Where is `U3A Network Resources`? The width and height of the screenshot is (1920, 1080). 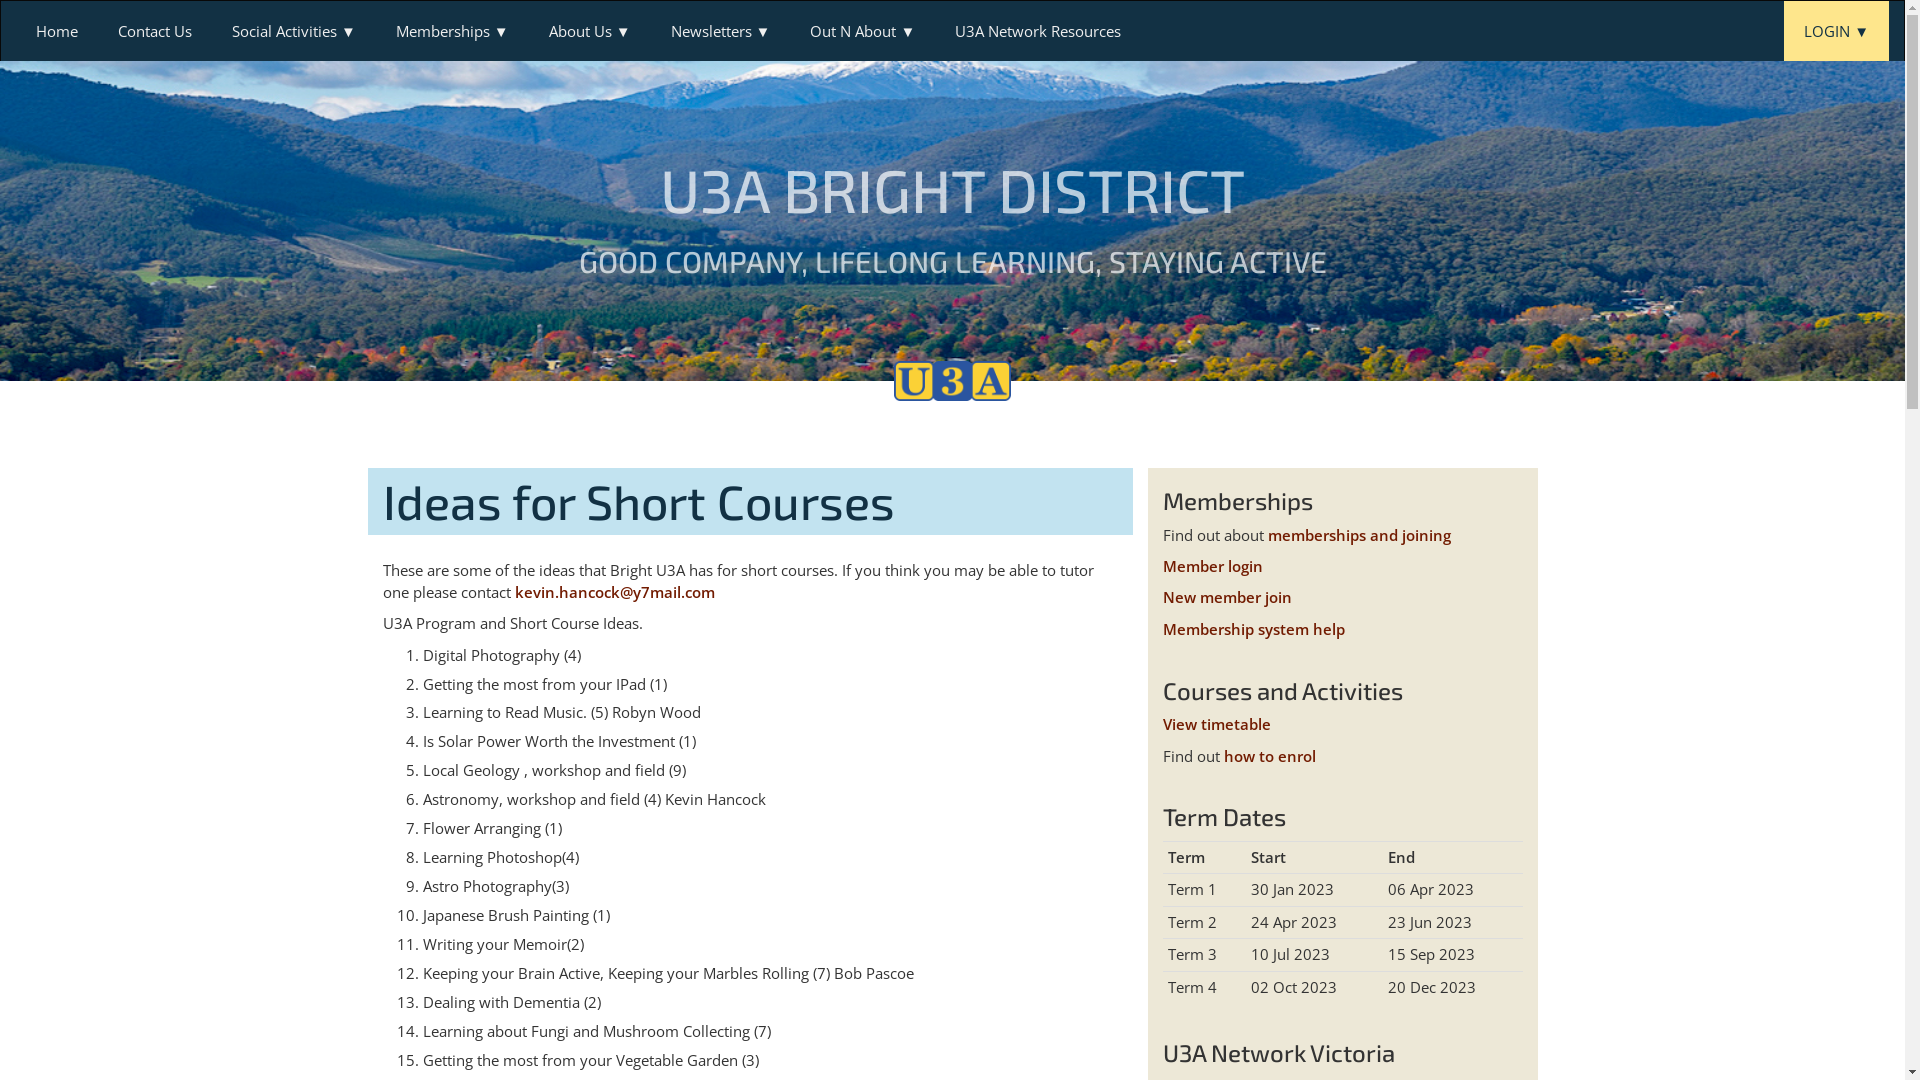
U3A Network Resources is located at coordinates (1038, 31).